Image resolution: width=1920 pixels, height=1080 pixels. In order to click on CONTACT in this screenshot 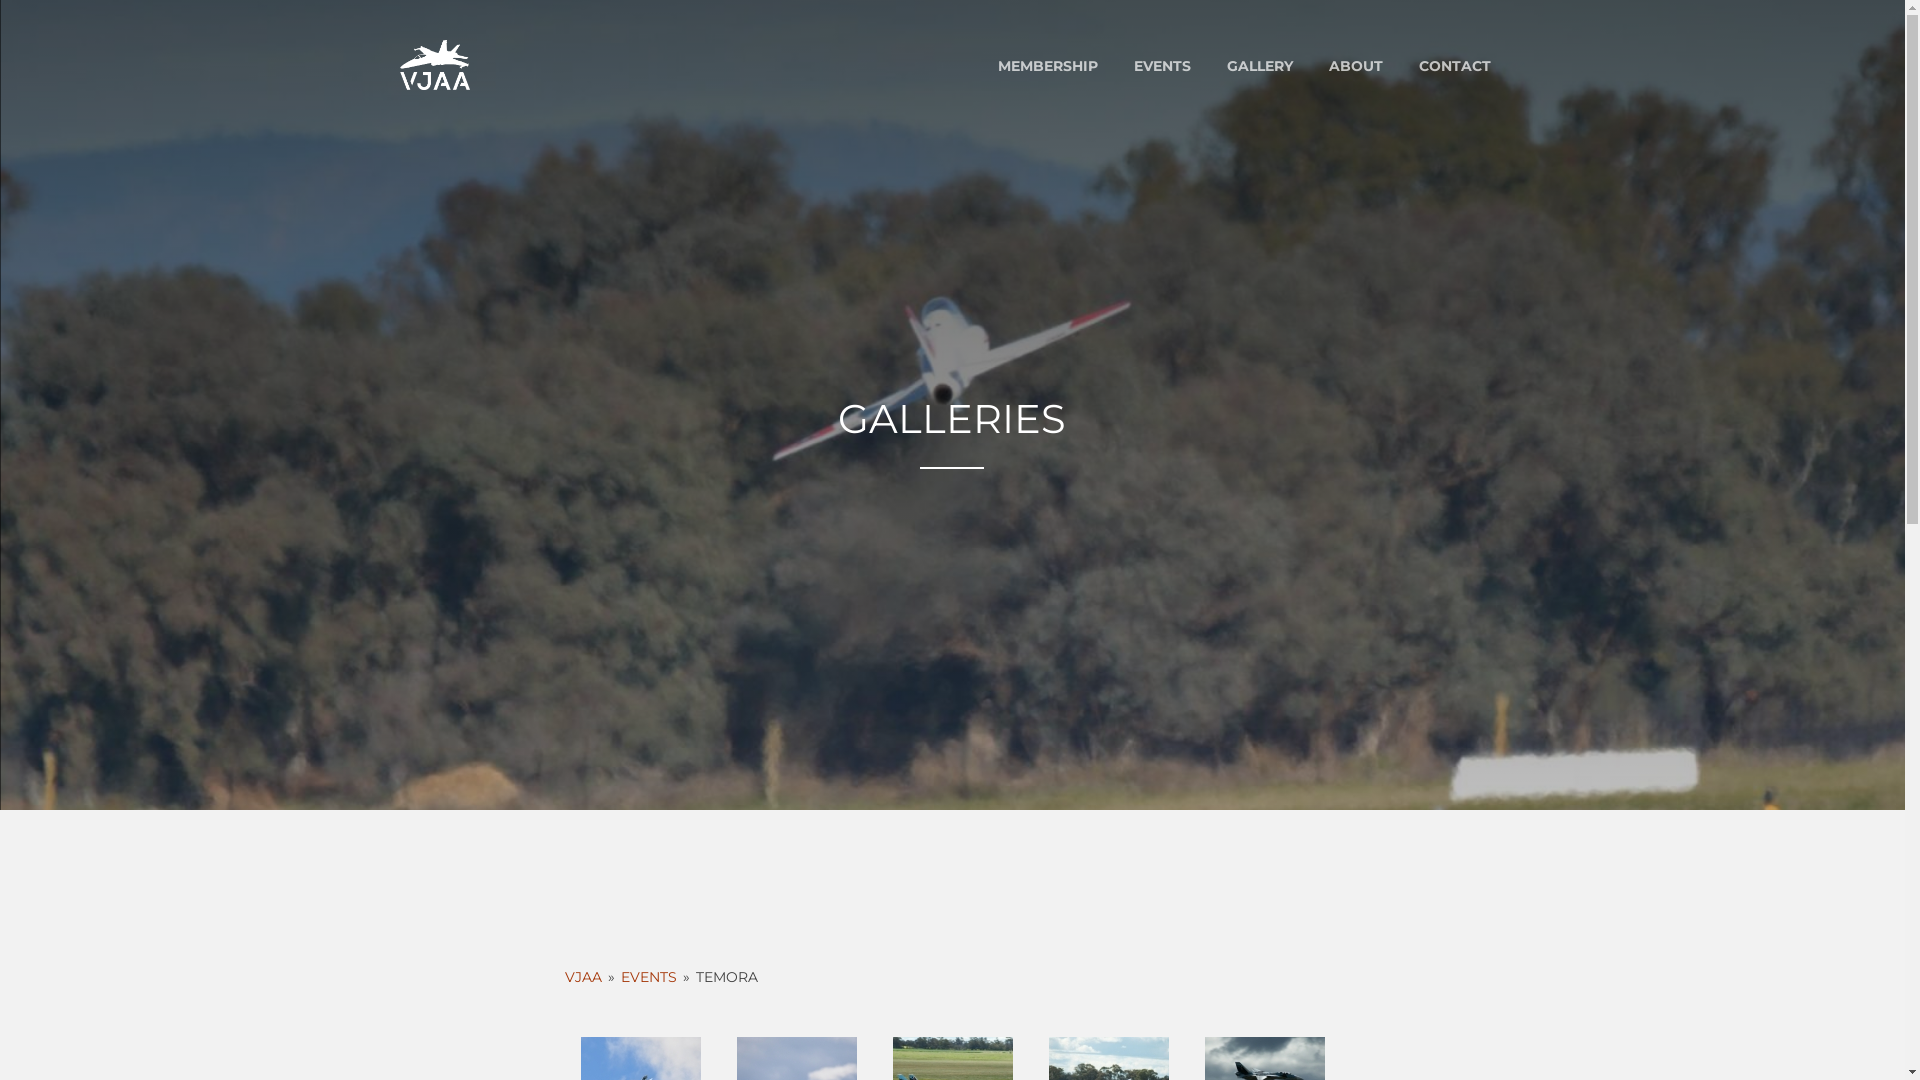, I will do `click(1454, 66)`.